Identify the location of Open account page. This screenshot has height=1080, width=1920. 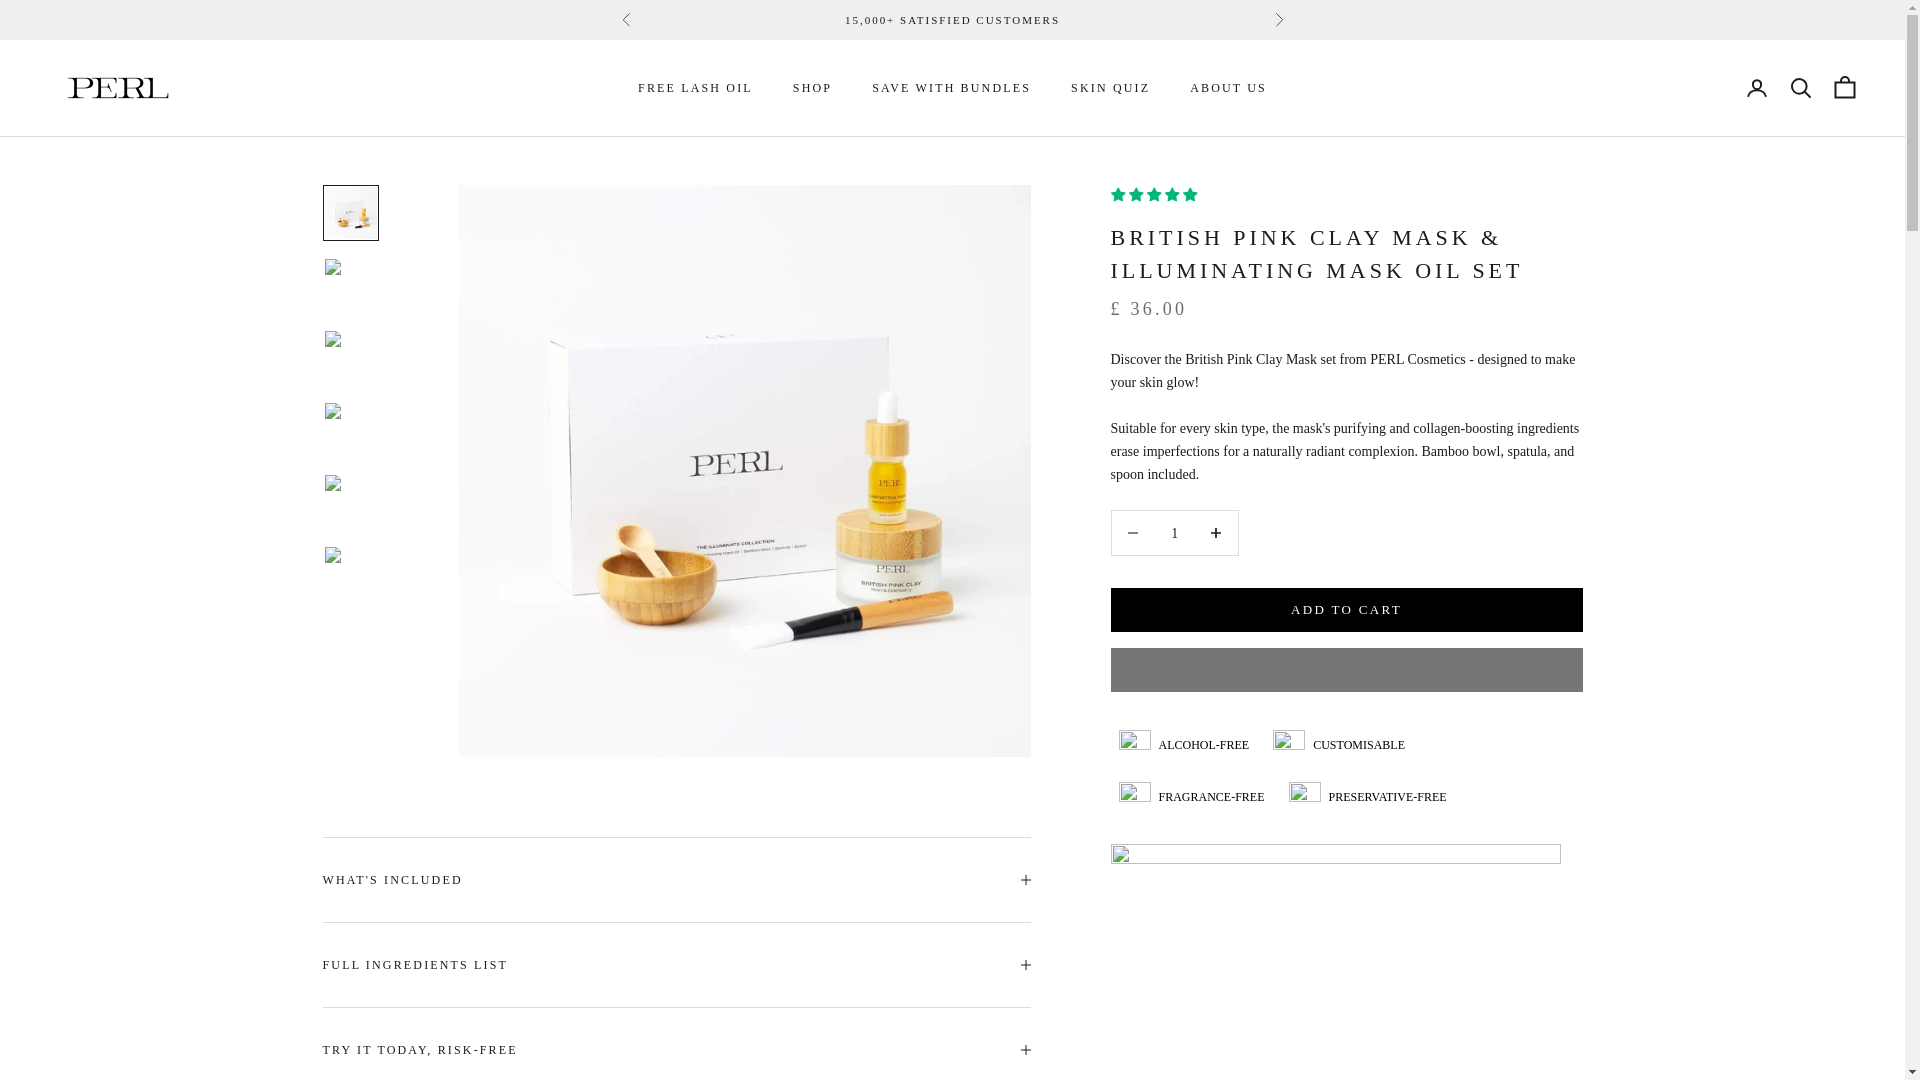
(1756, 88).